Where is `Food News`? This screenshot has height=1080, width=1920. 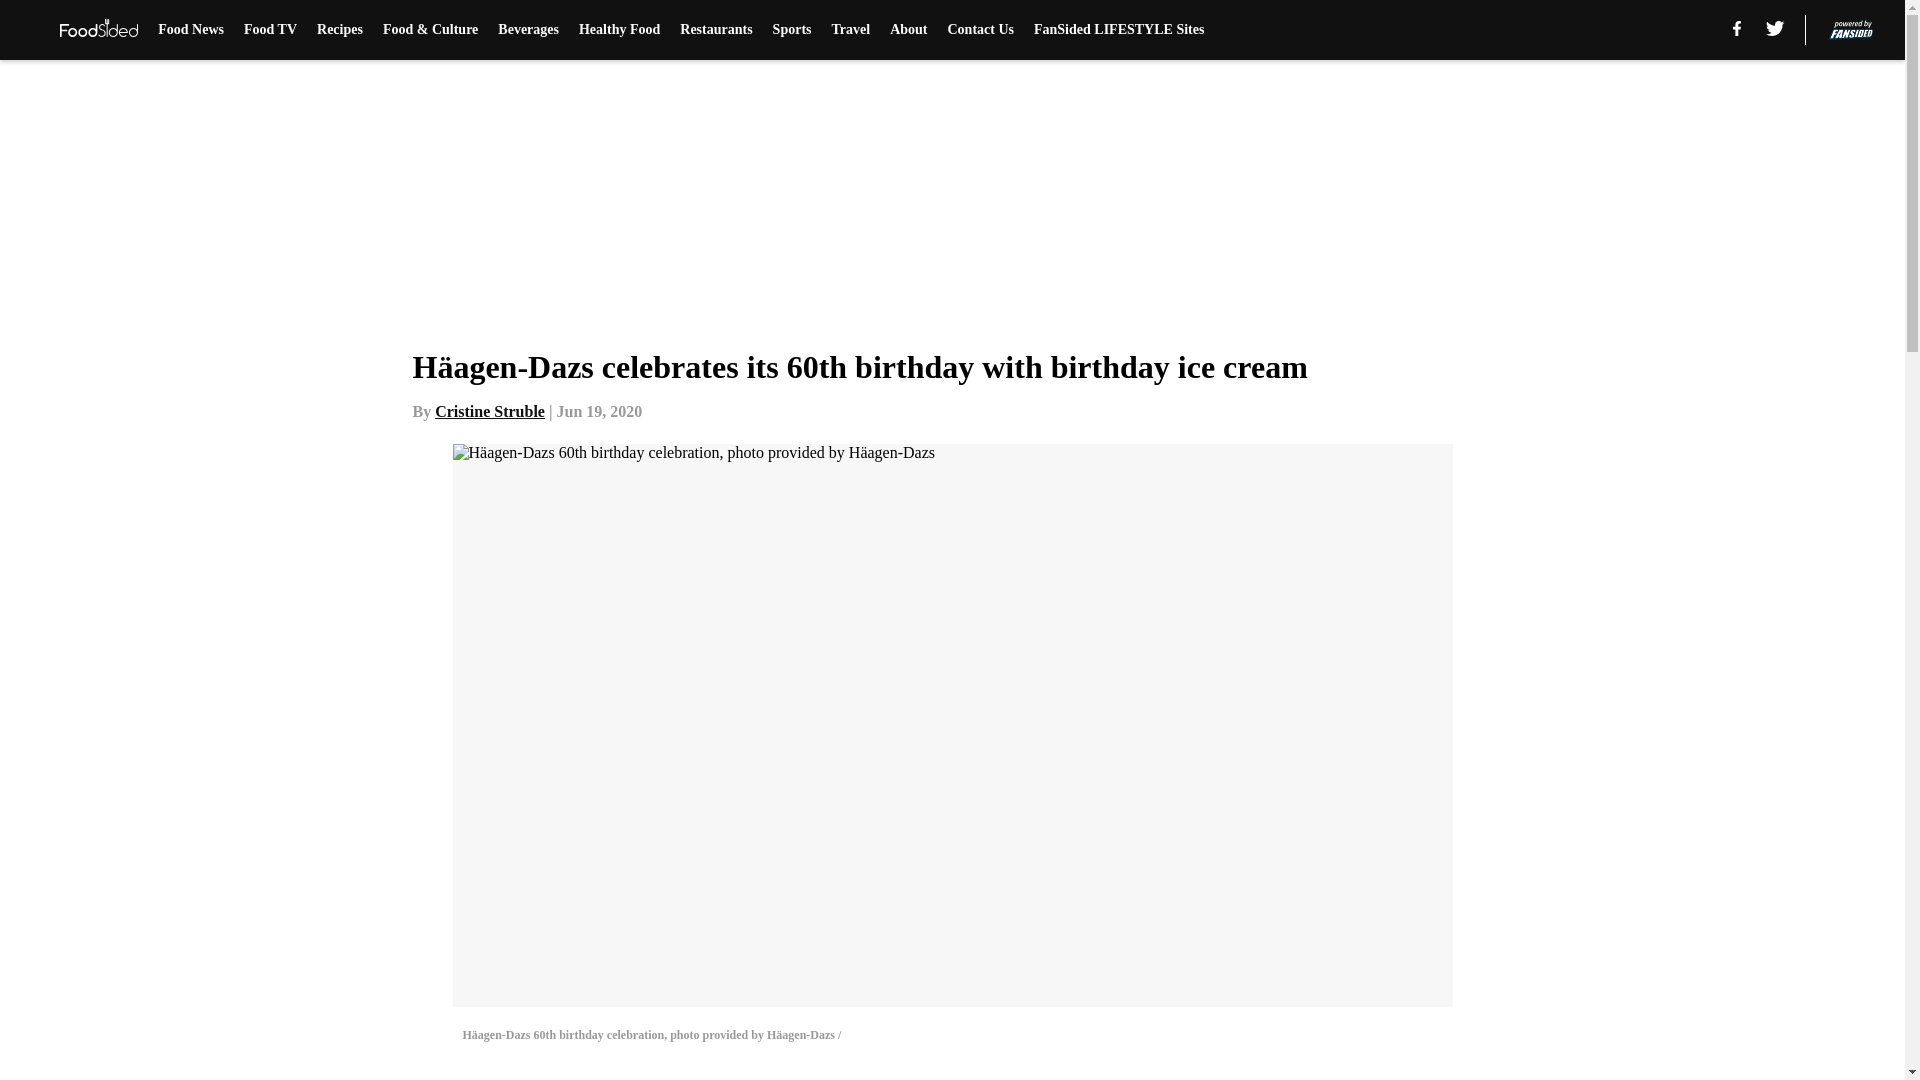 Food News is located at coordinates (190, 30).